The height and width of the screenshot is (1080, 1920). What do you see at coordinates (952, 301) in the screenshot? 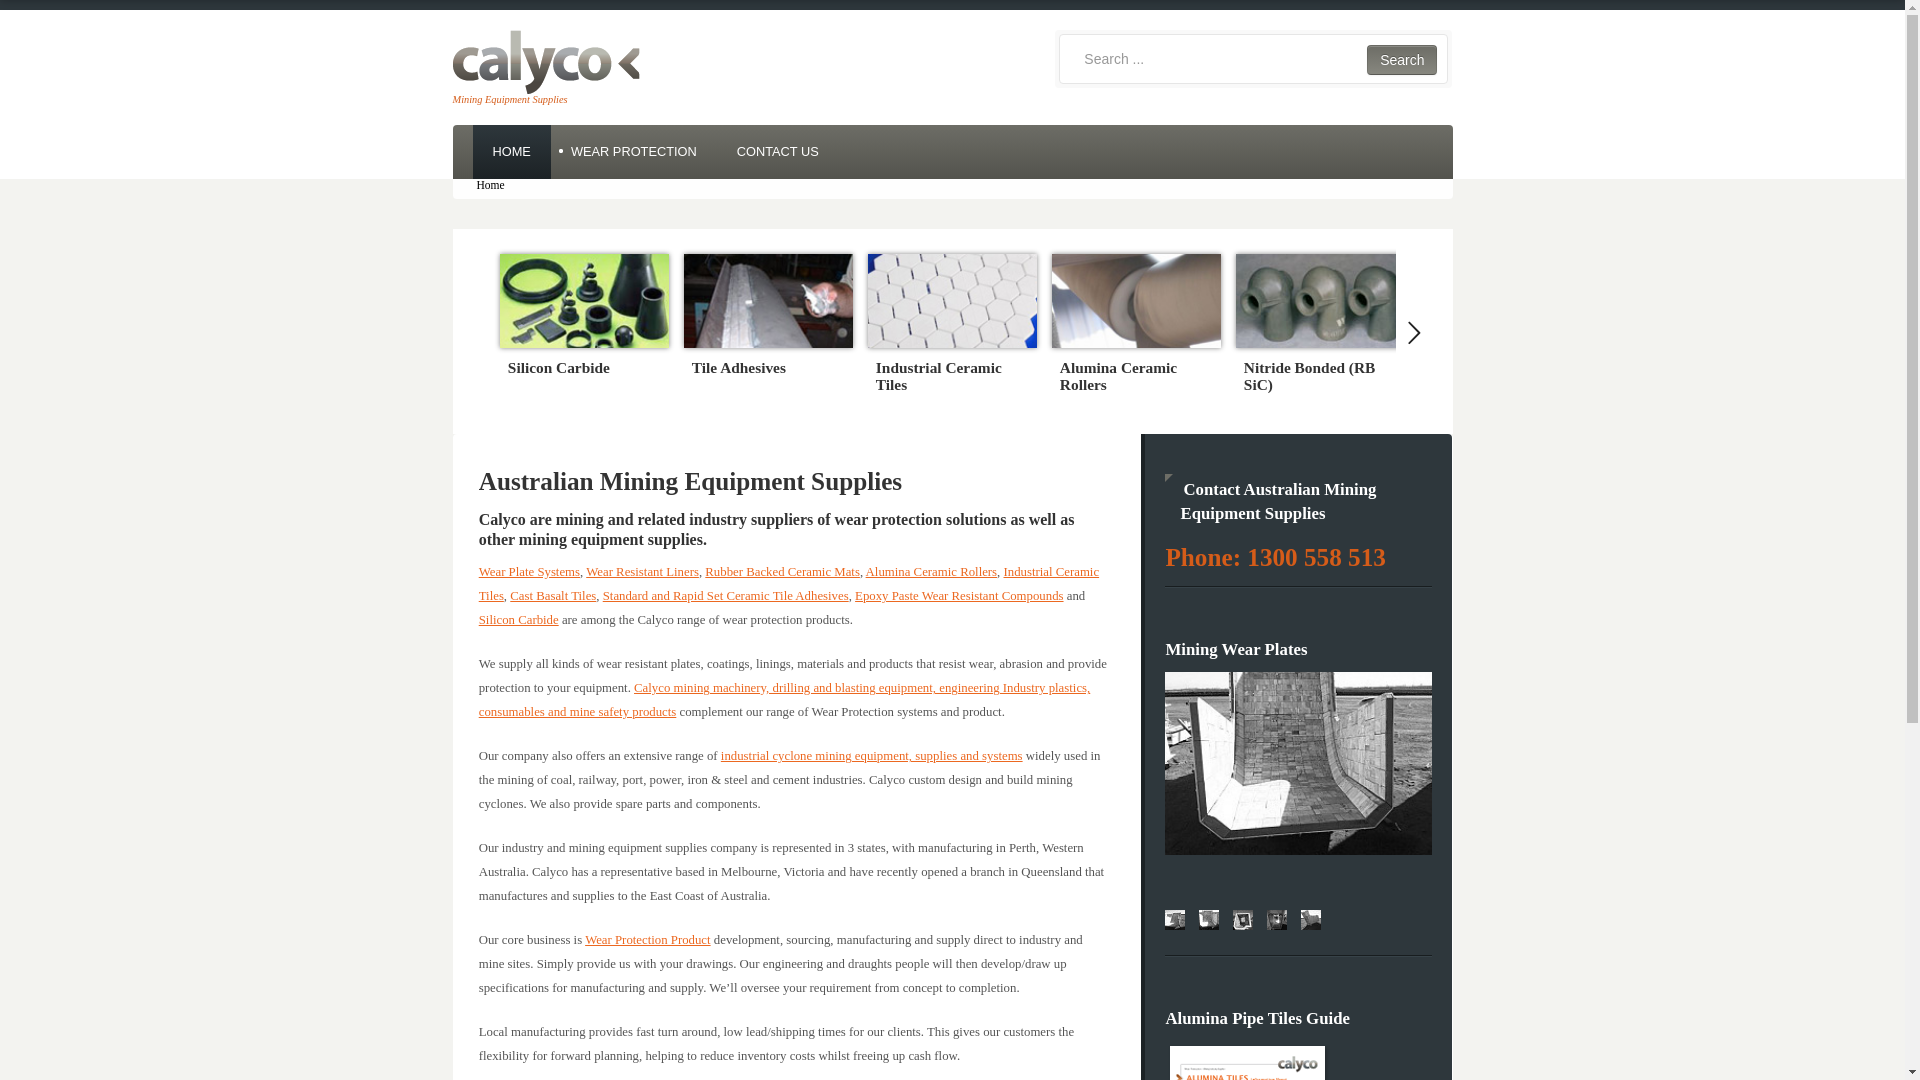
I see `Industrial Ceramic Tiles` at bounding box center [952, 301].